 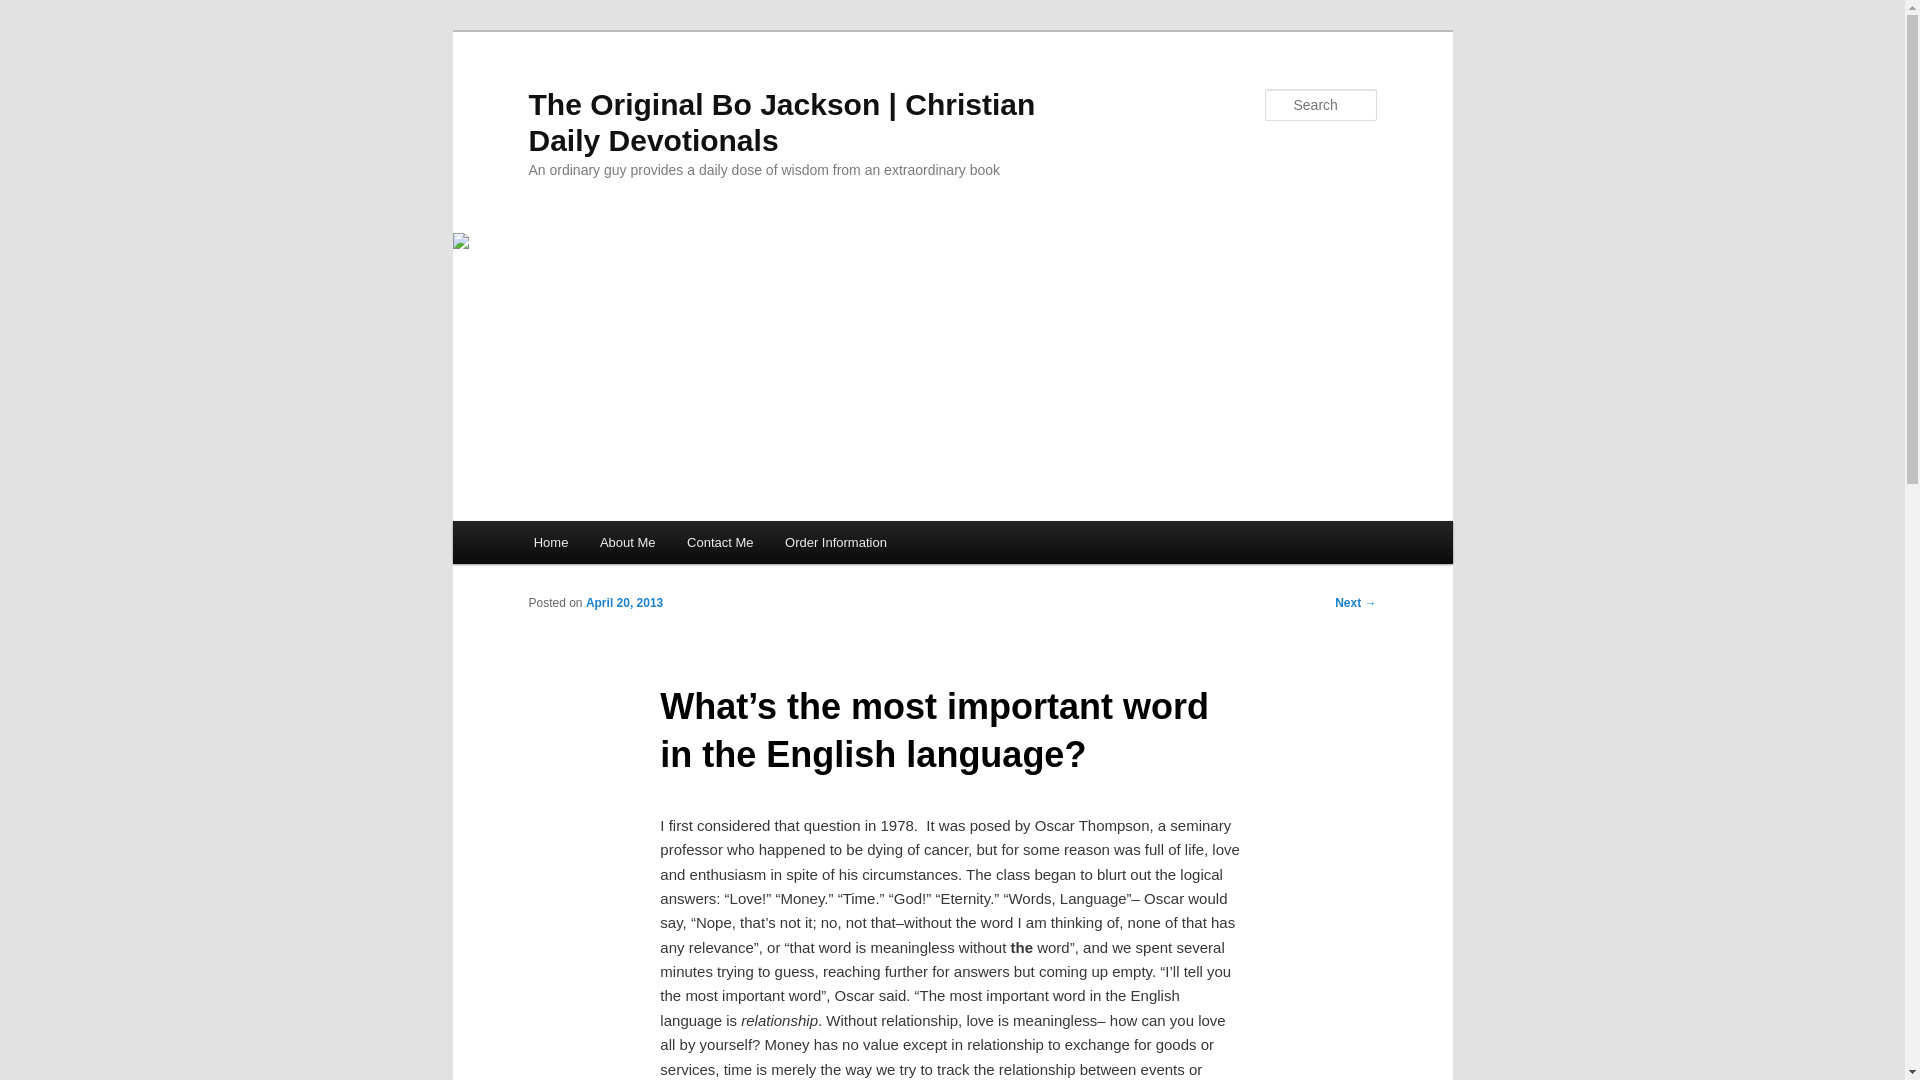 I want to click on Home, so click(x=550, y=542).